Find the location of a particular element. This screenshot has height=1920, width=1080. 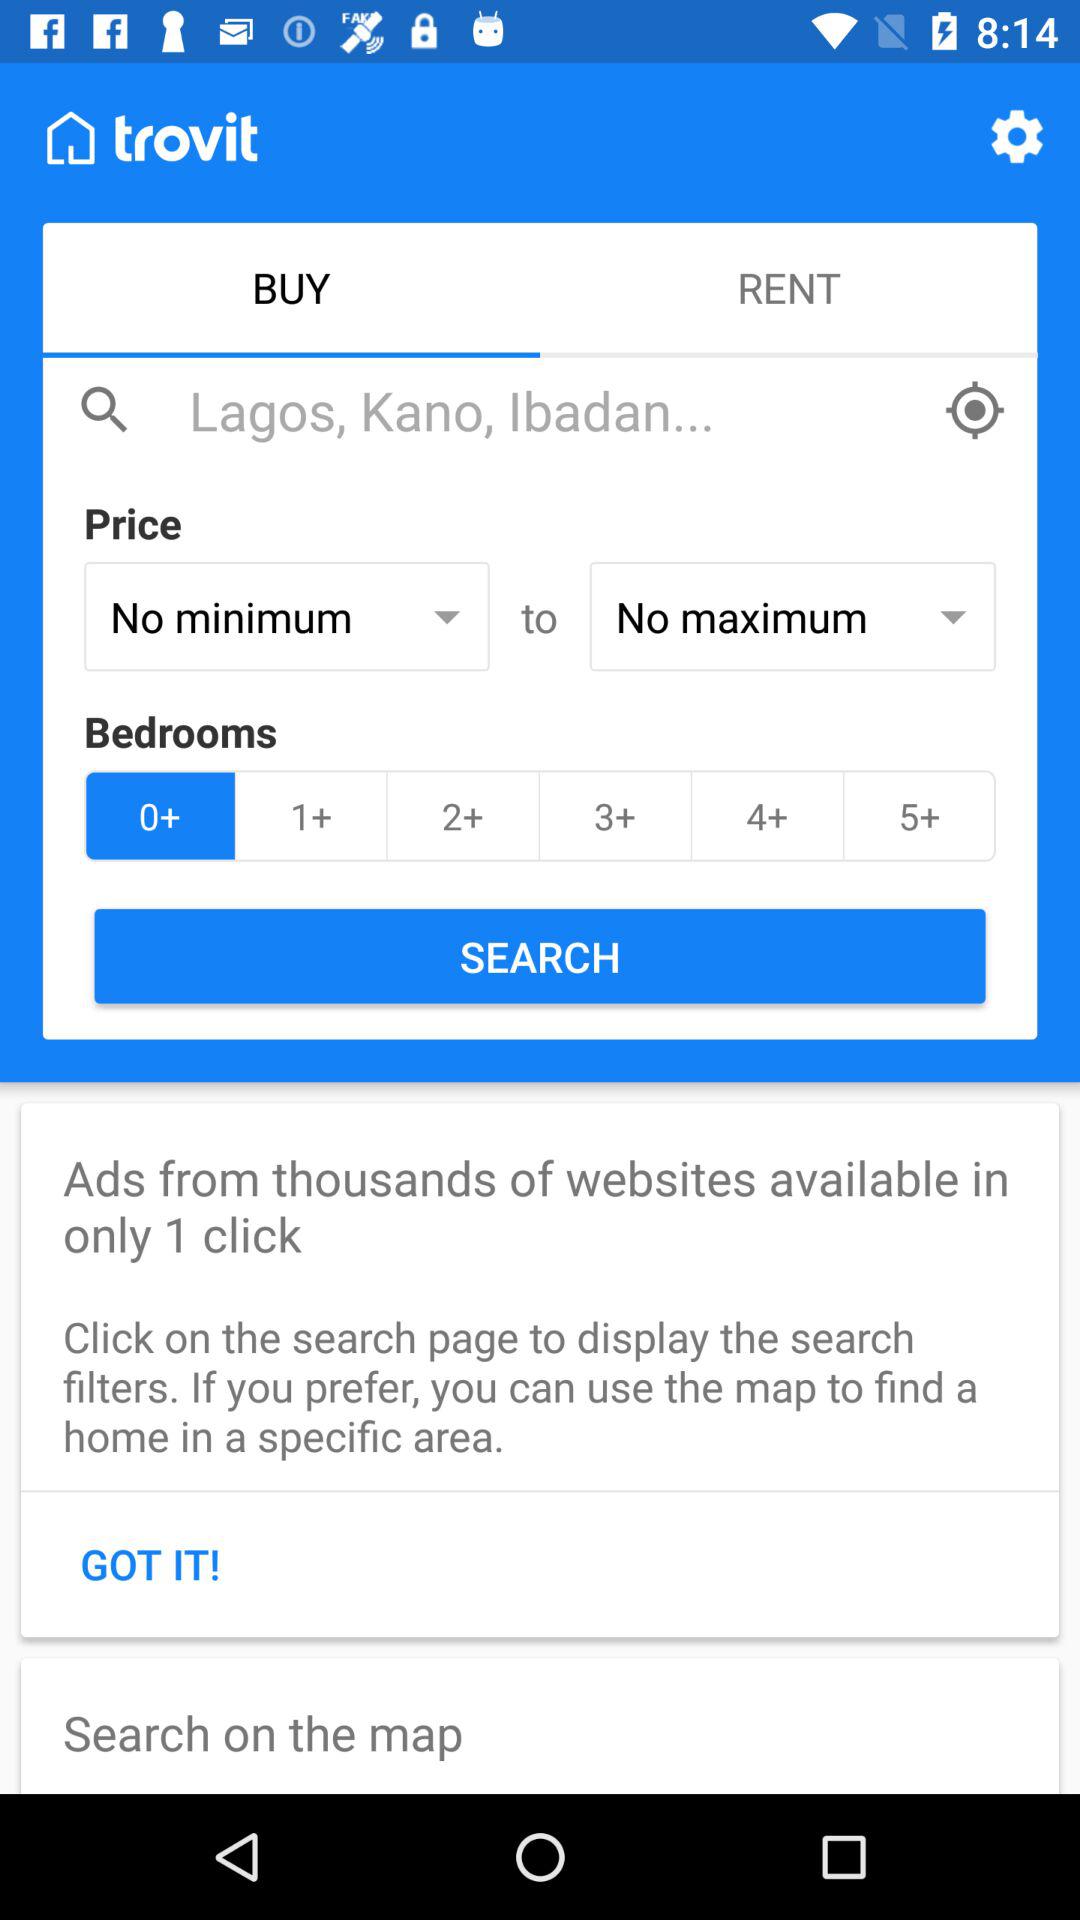

click item below bedrooms icon is located at coordinates (462, 816).